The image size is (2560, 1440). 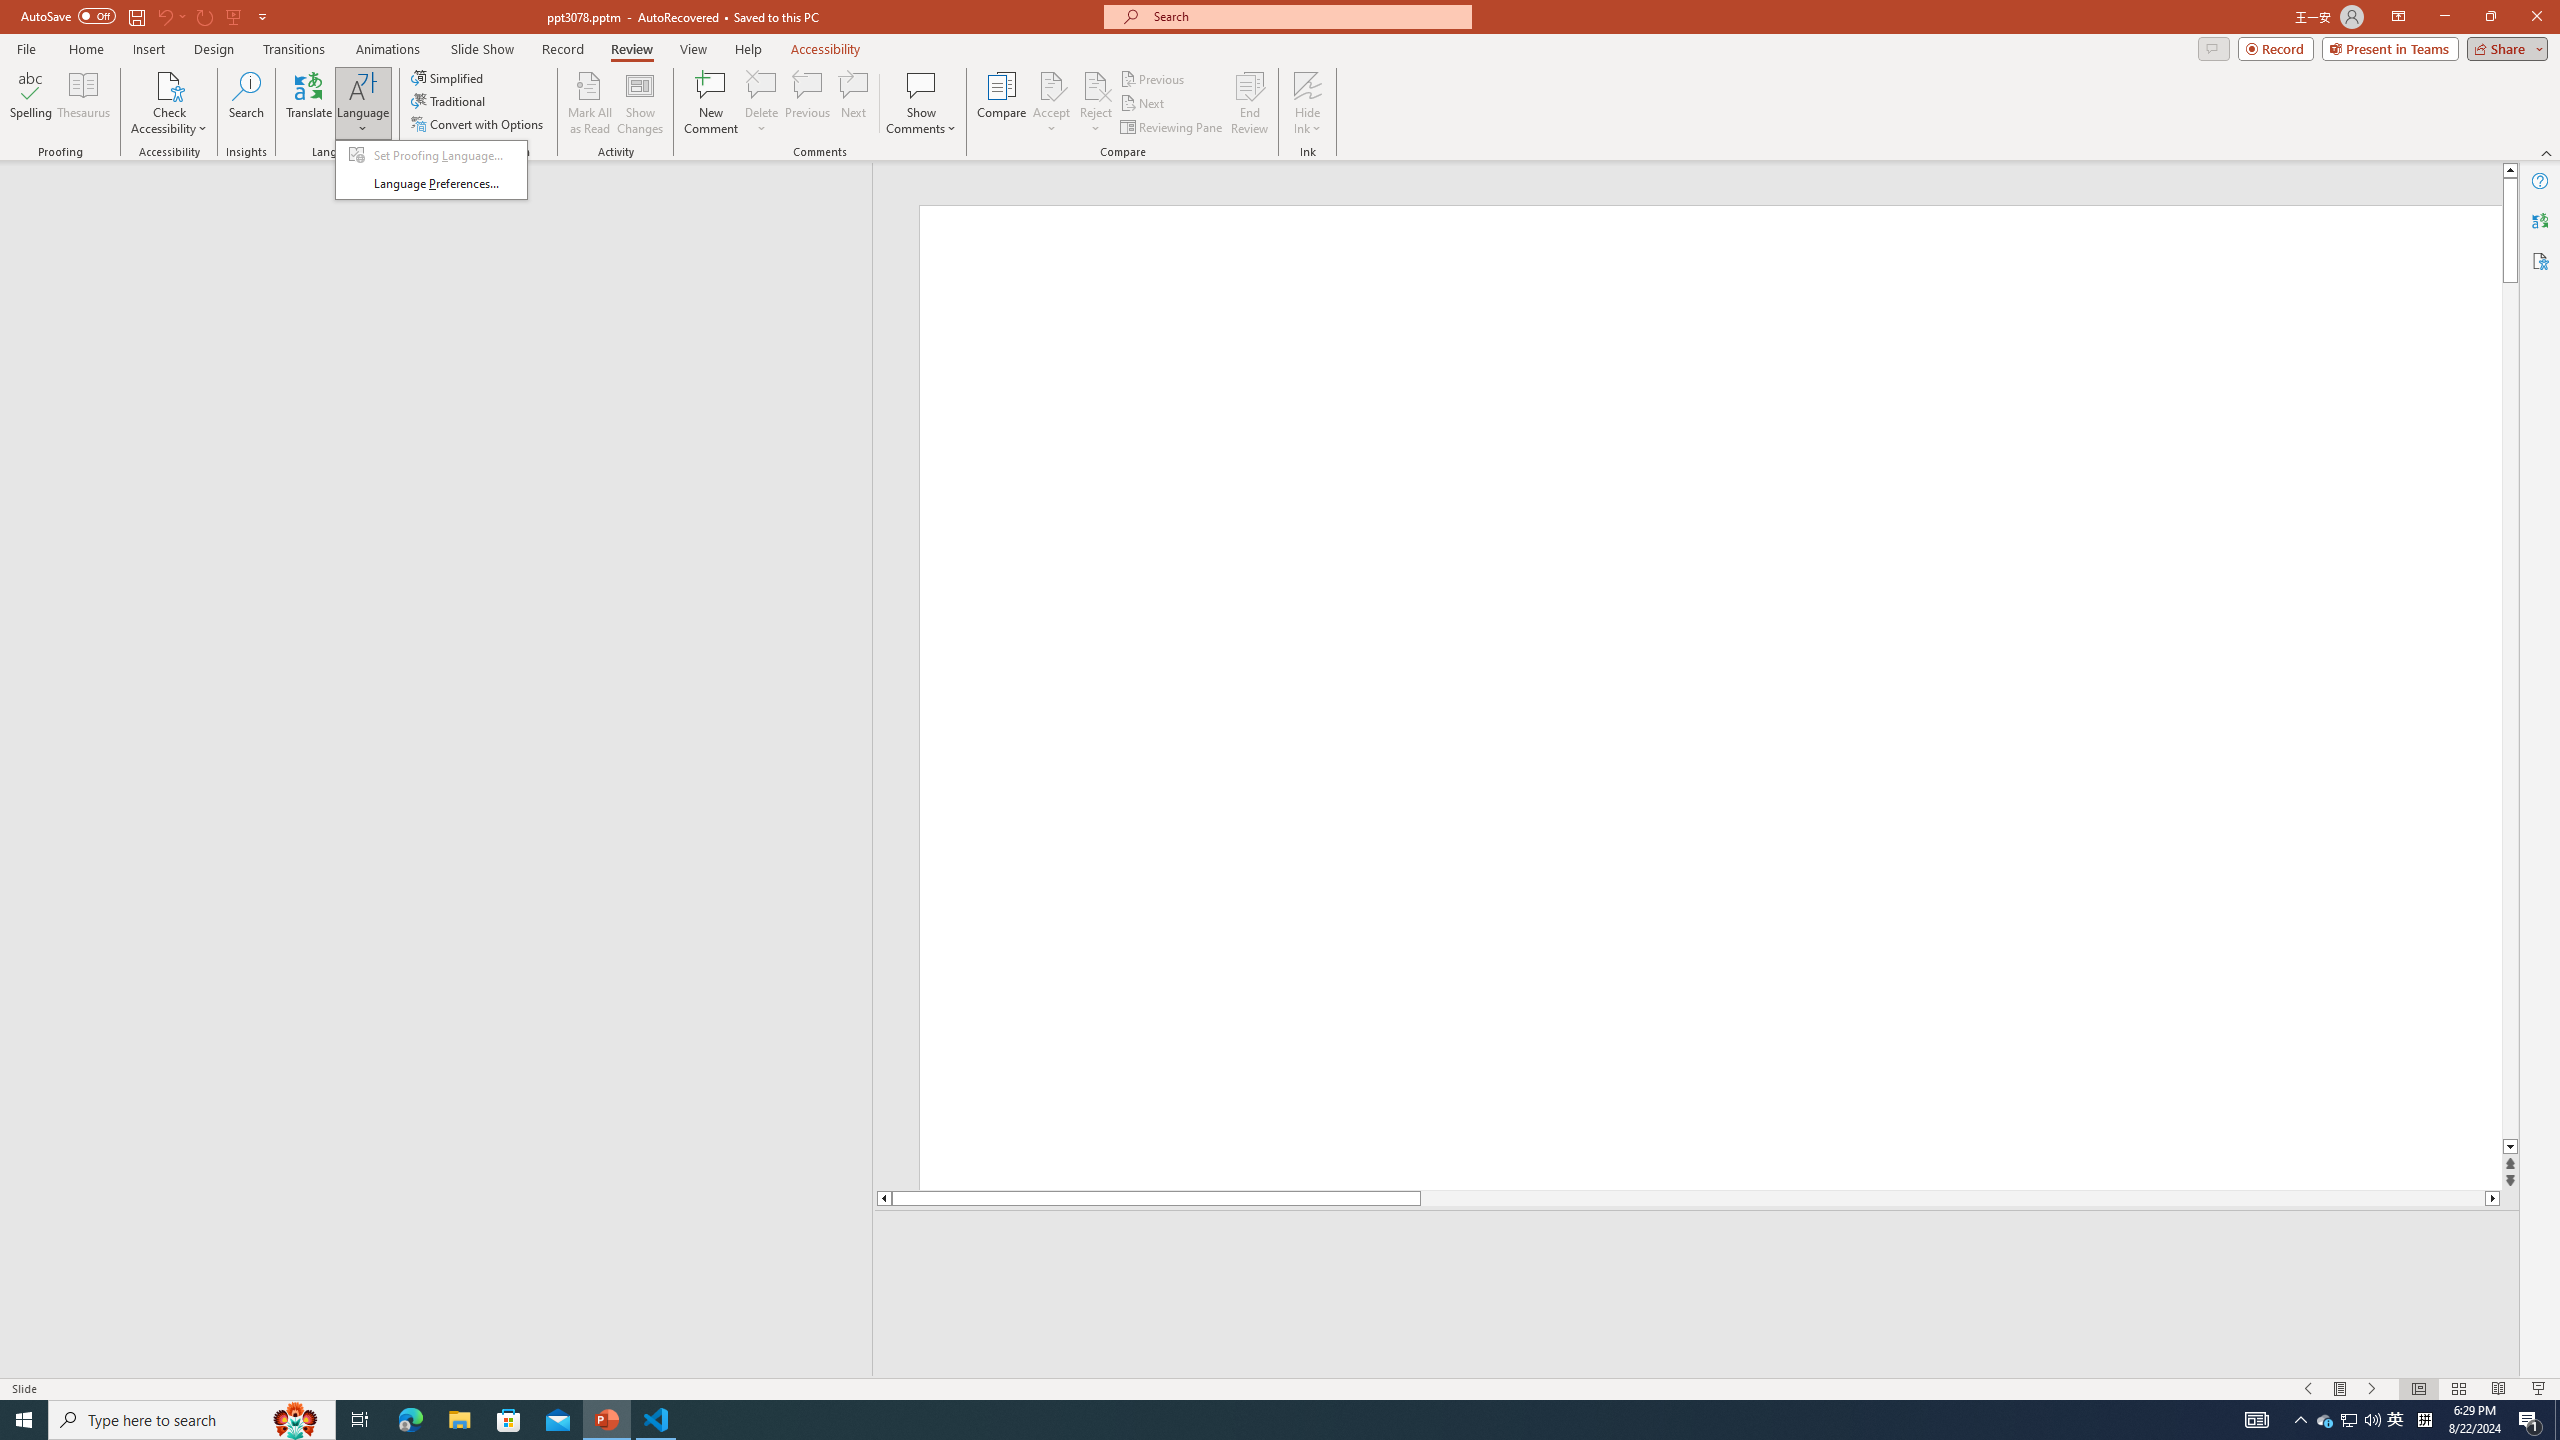 What do you see at coordinates (2326, 1420) in the screenshot?
I see `Running applications` at bounding box center [2326, 1420].